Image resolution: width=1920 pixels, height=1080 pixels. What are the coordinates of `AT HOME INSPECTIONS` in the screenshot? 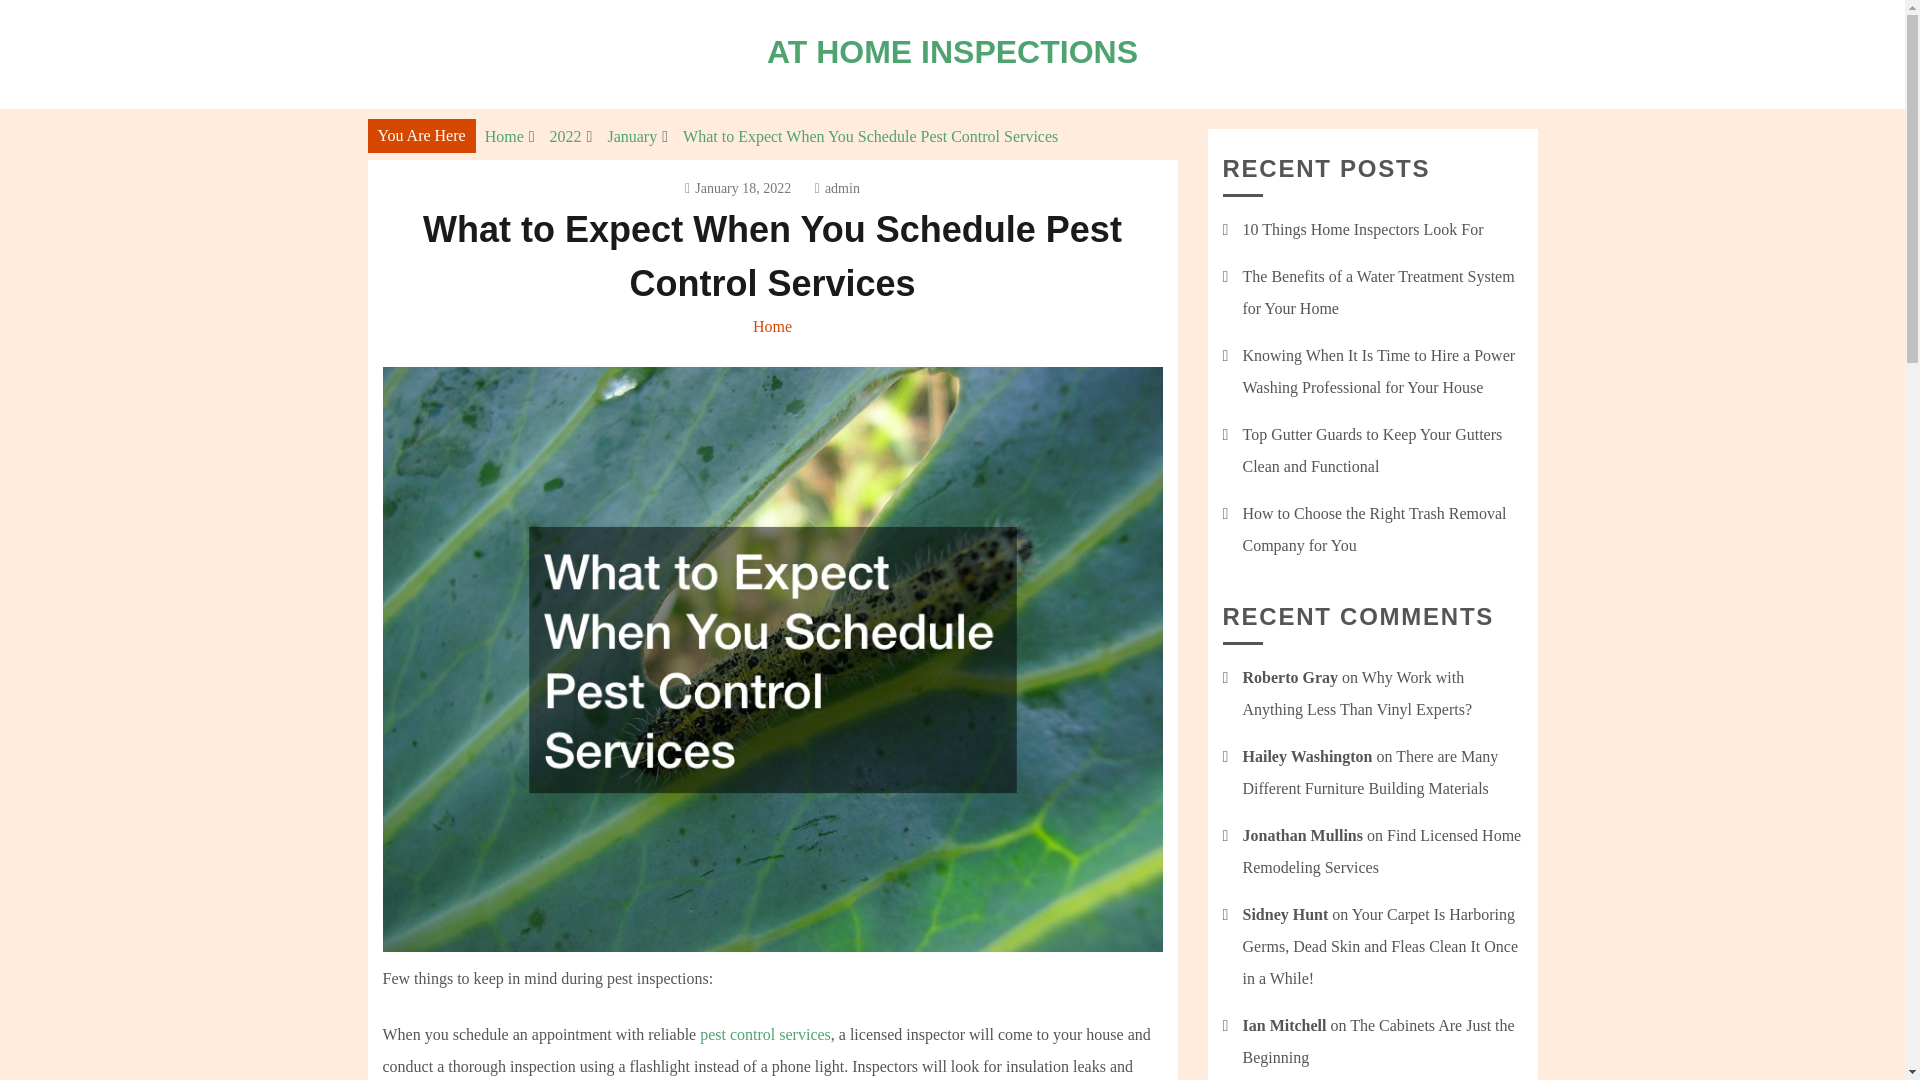 It's located at (952, 52).